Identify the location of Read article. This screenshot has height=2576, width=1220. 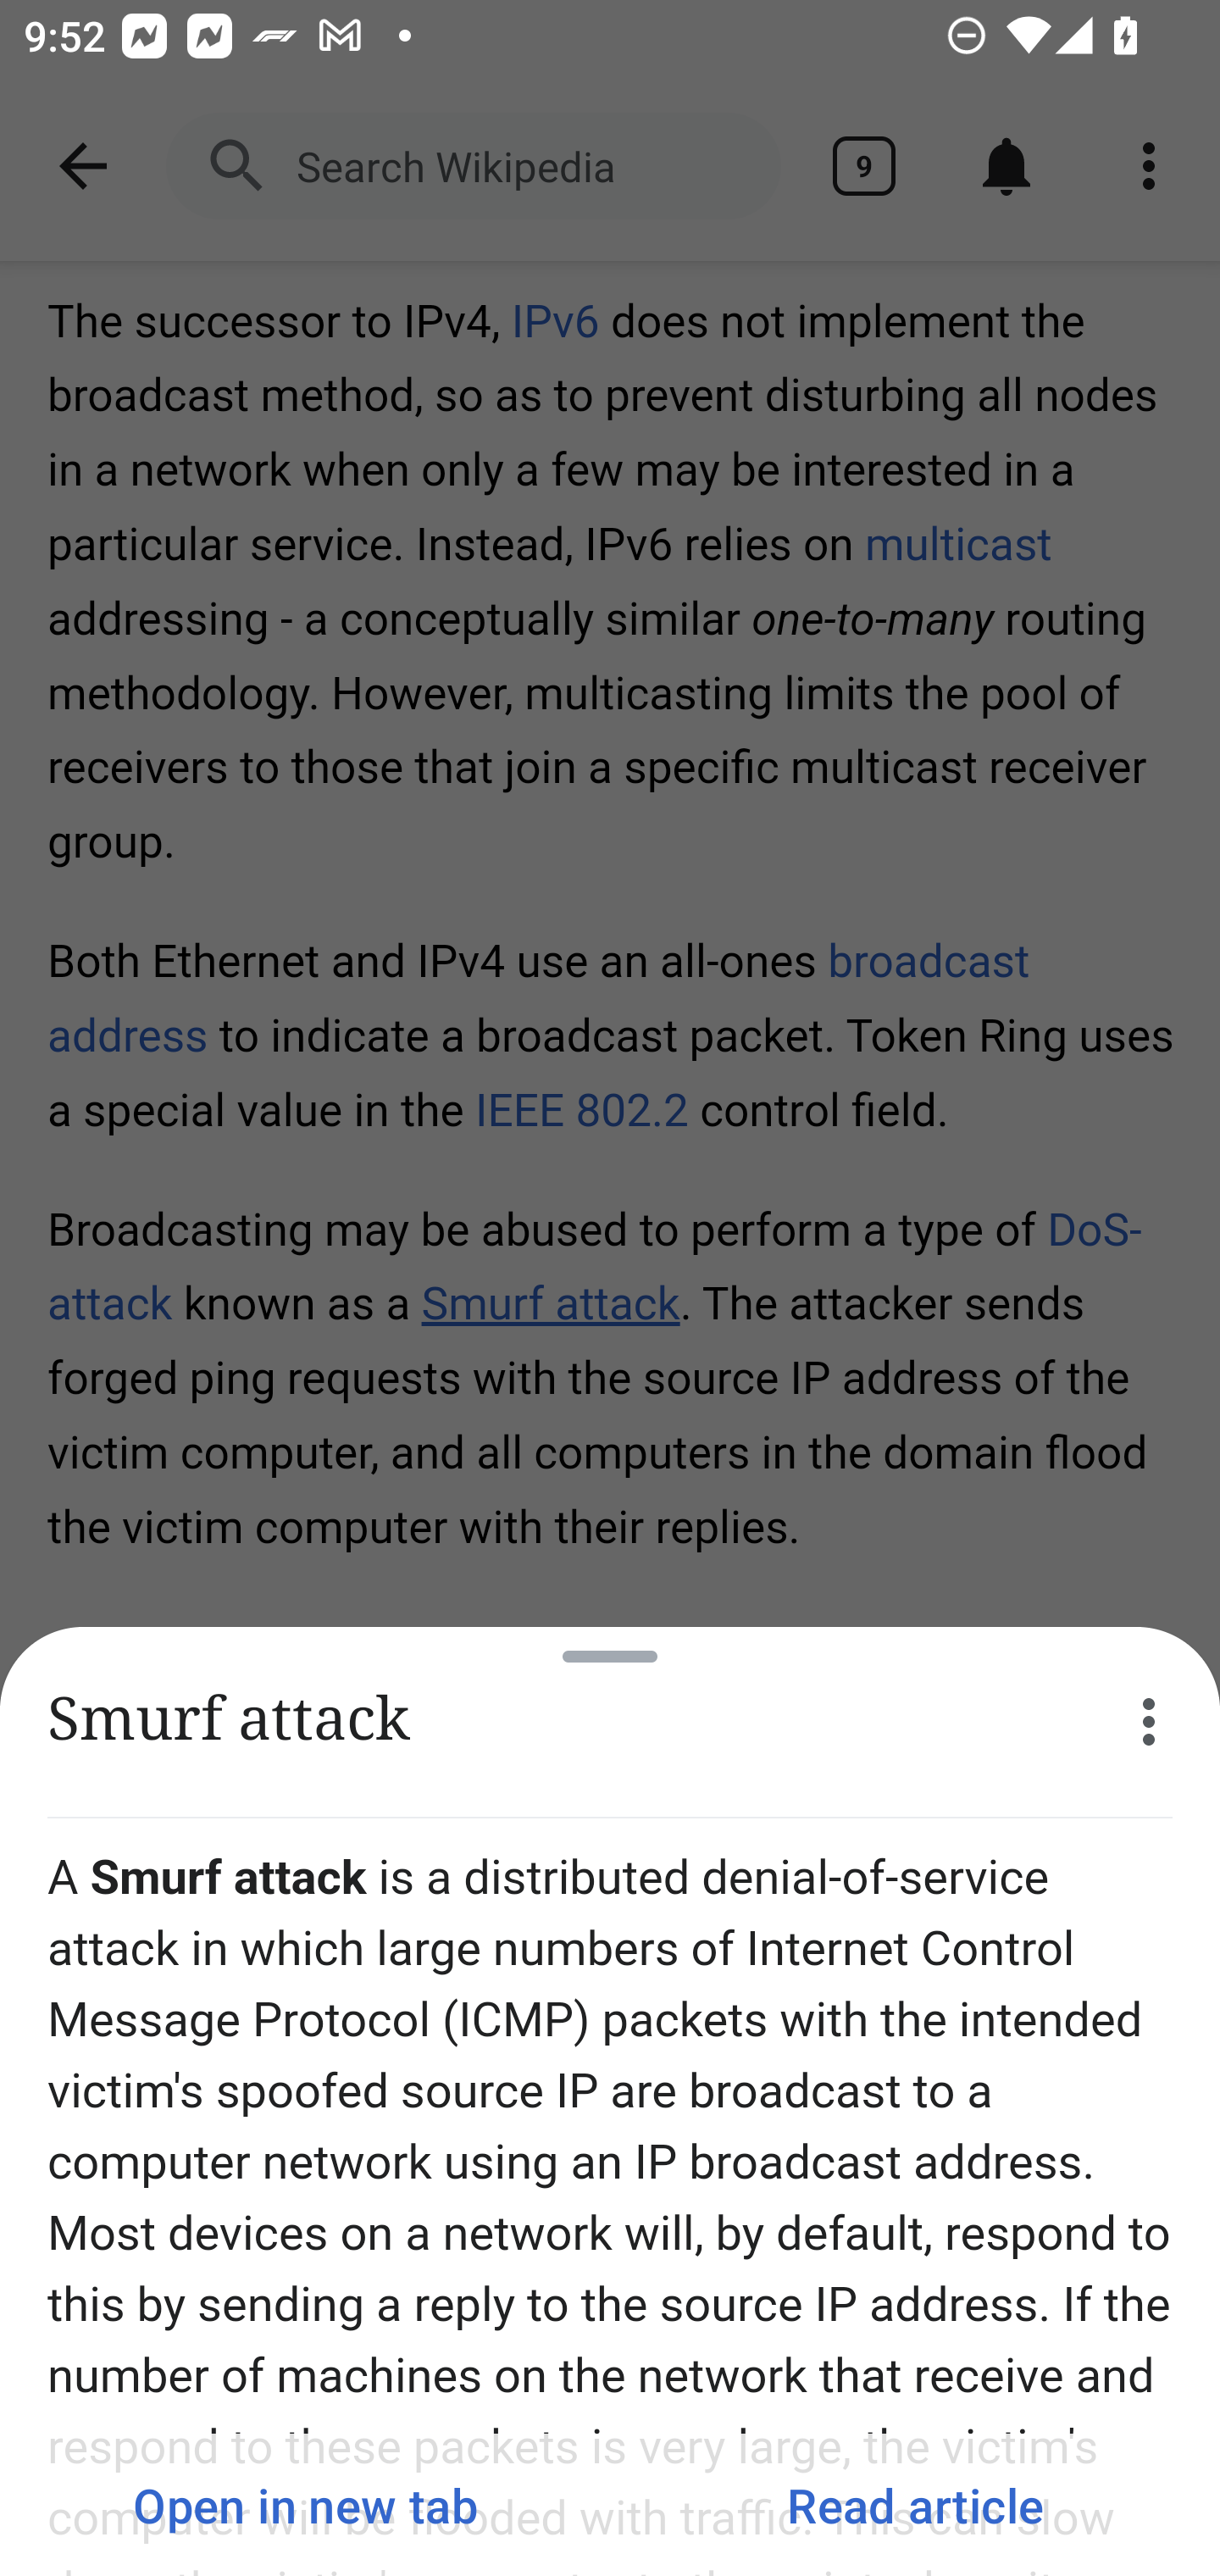
(915, 2505).